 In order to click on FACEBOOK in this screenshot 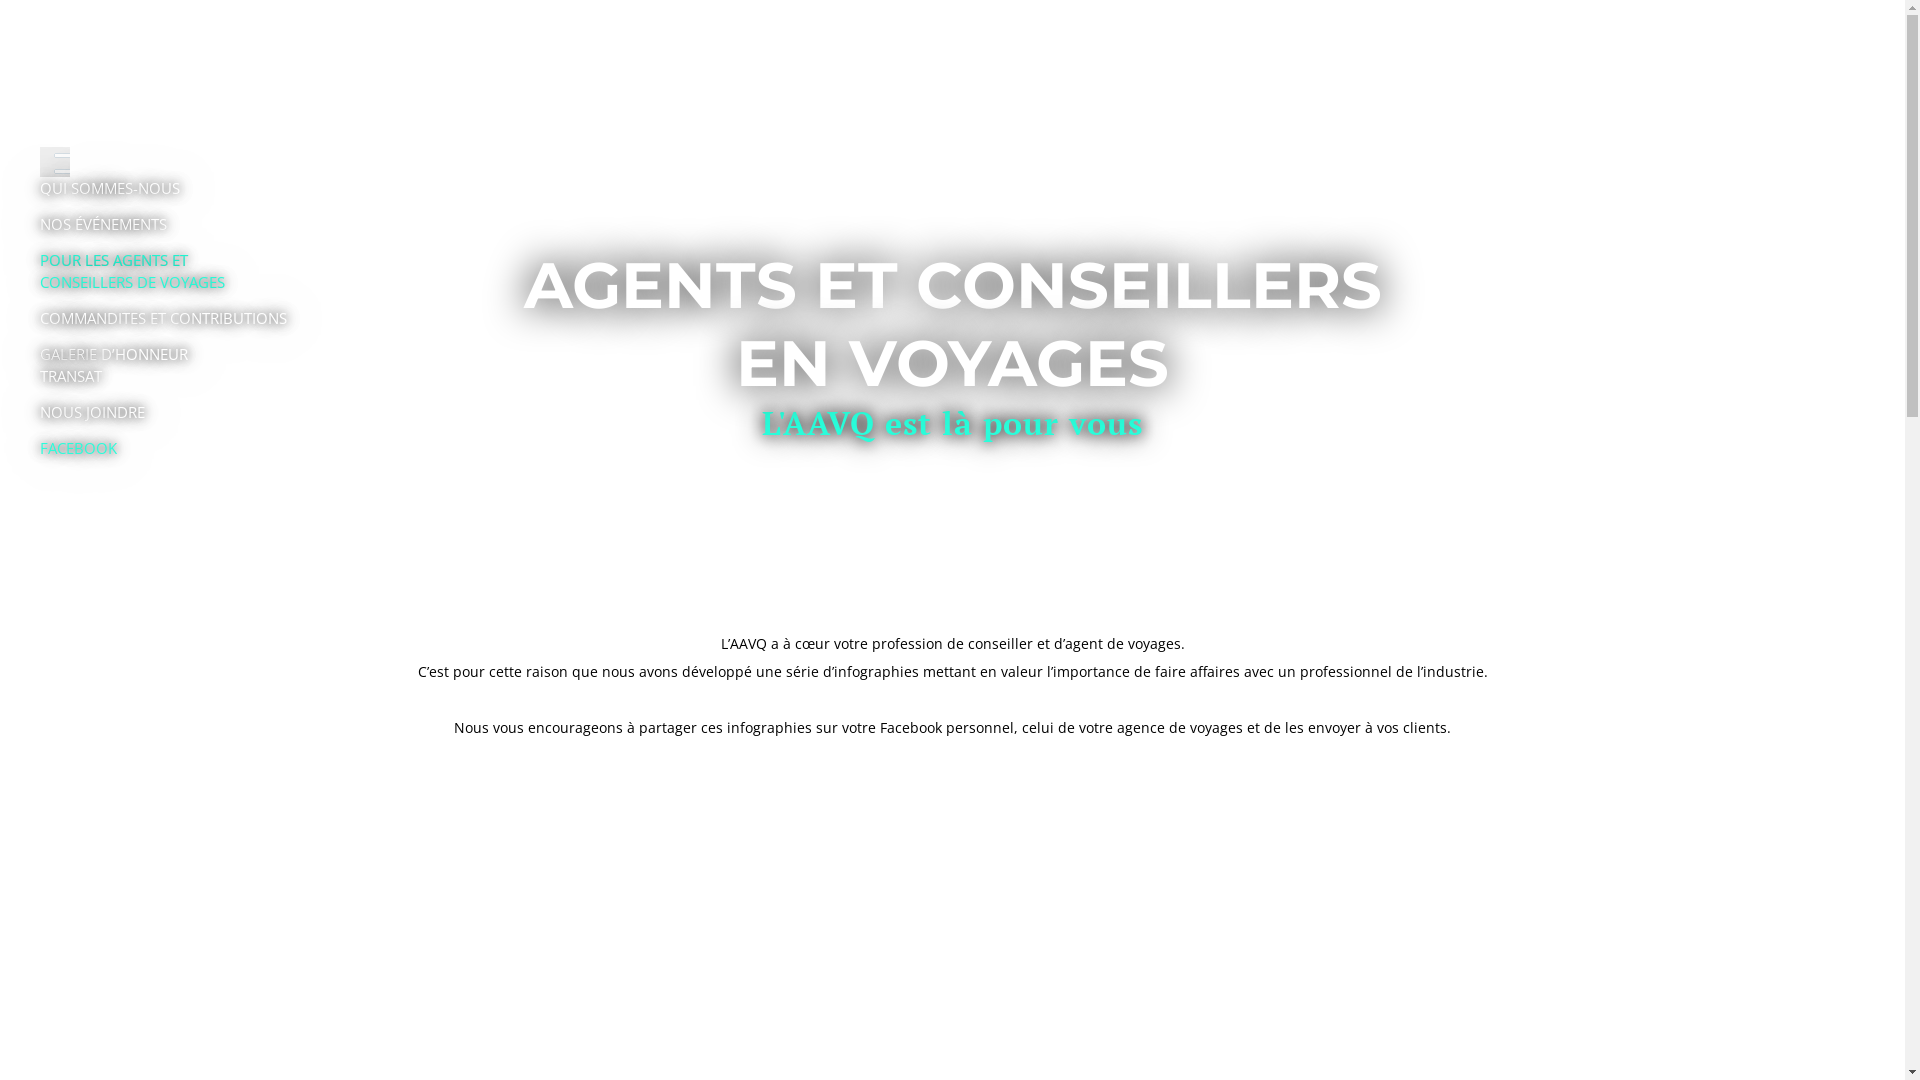, I will do `click(78, 448)`.